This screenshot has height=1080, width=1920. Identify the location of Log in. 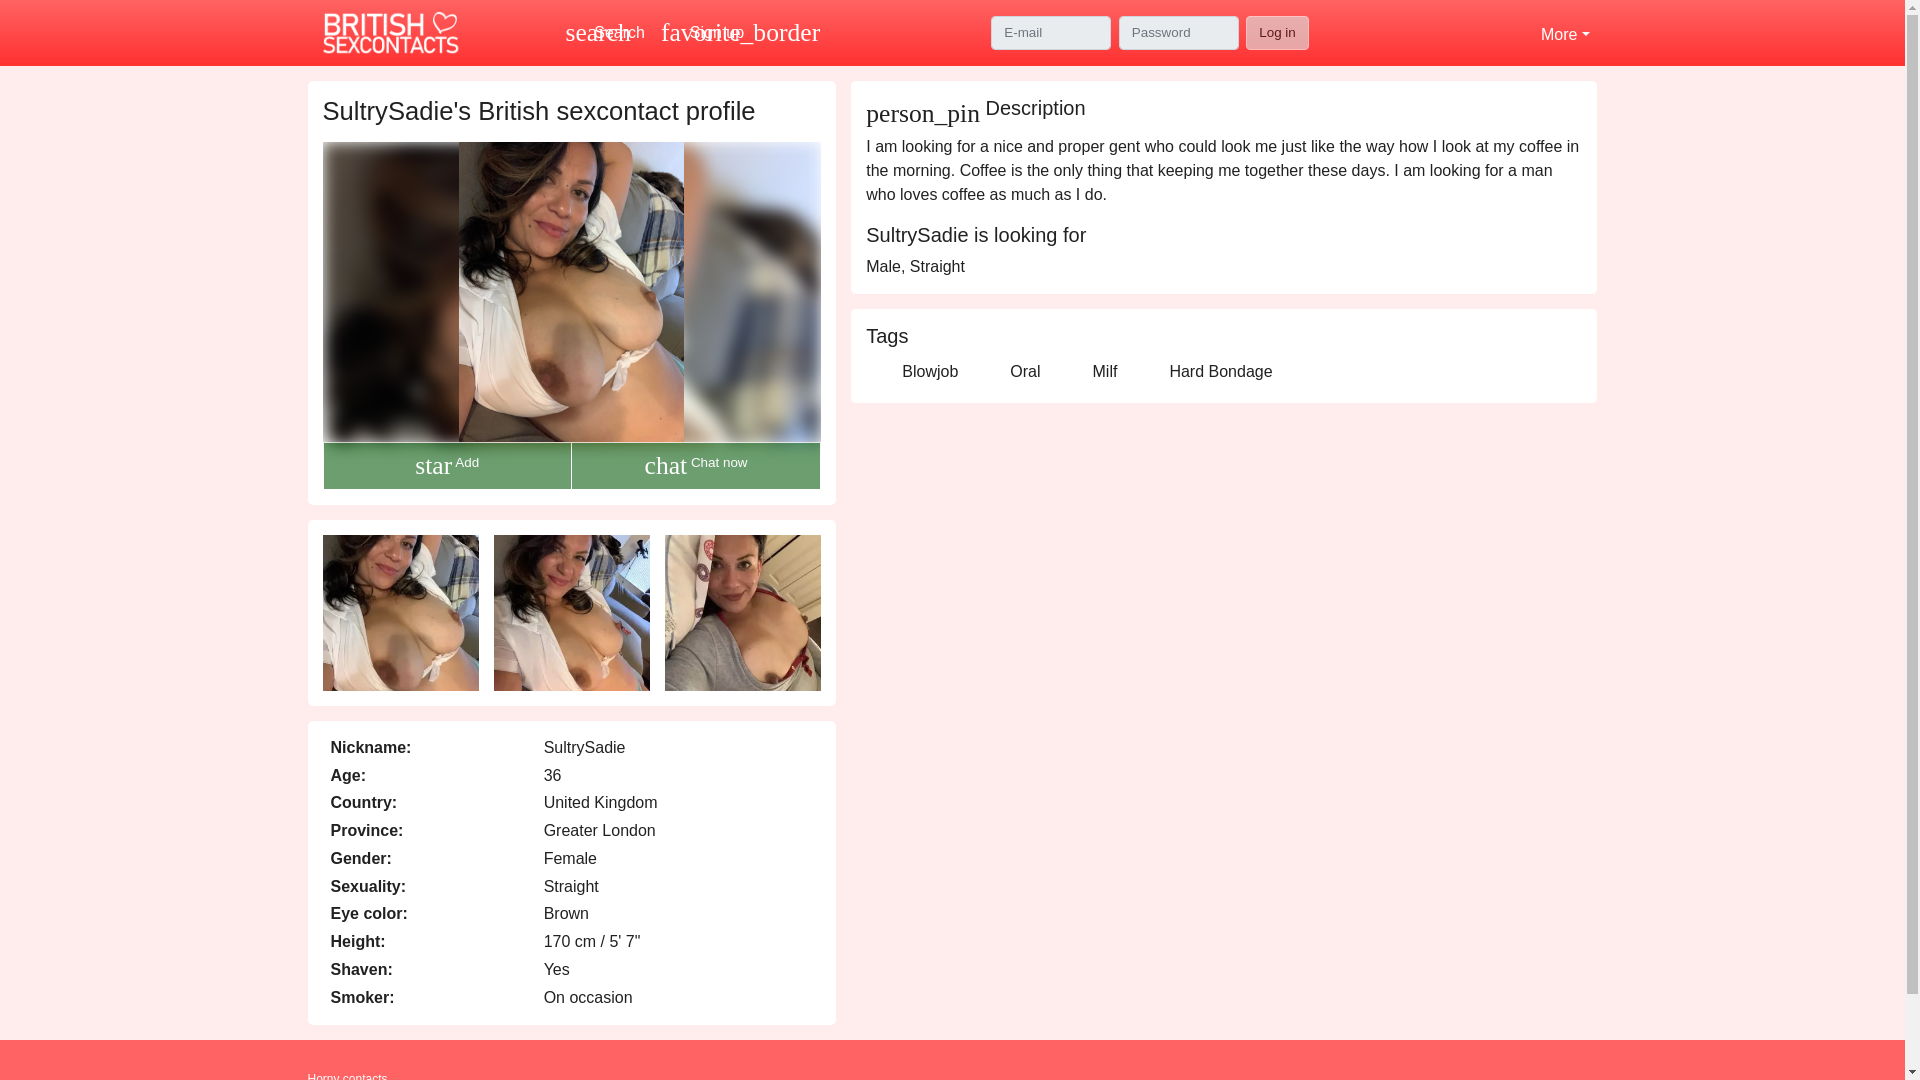
(605, 32).